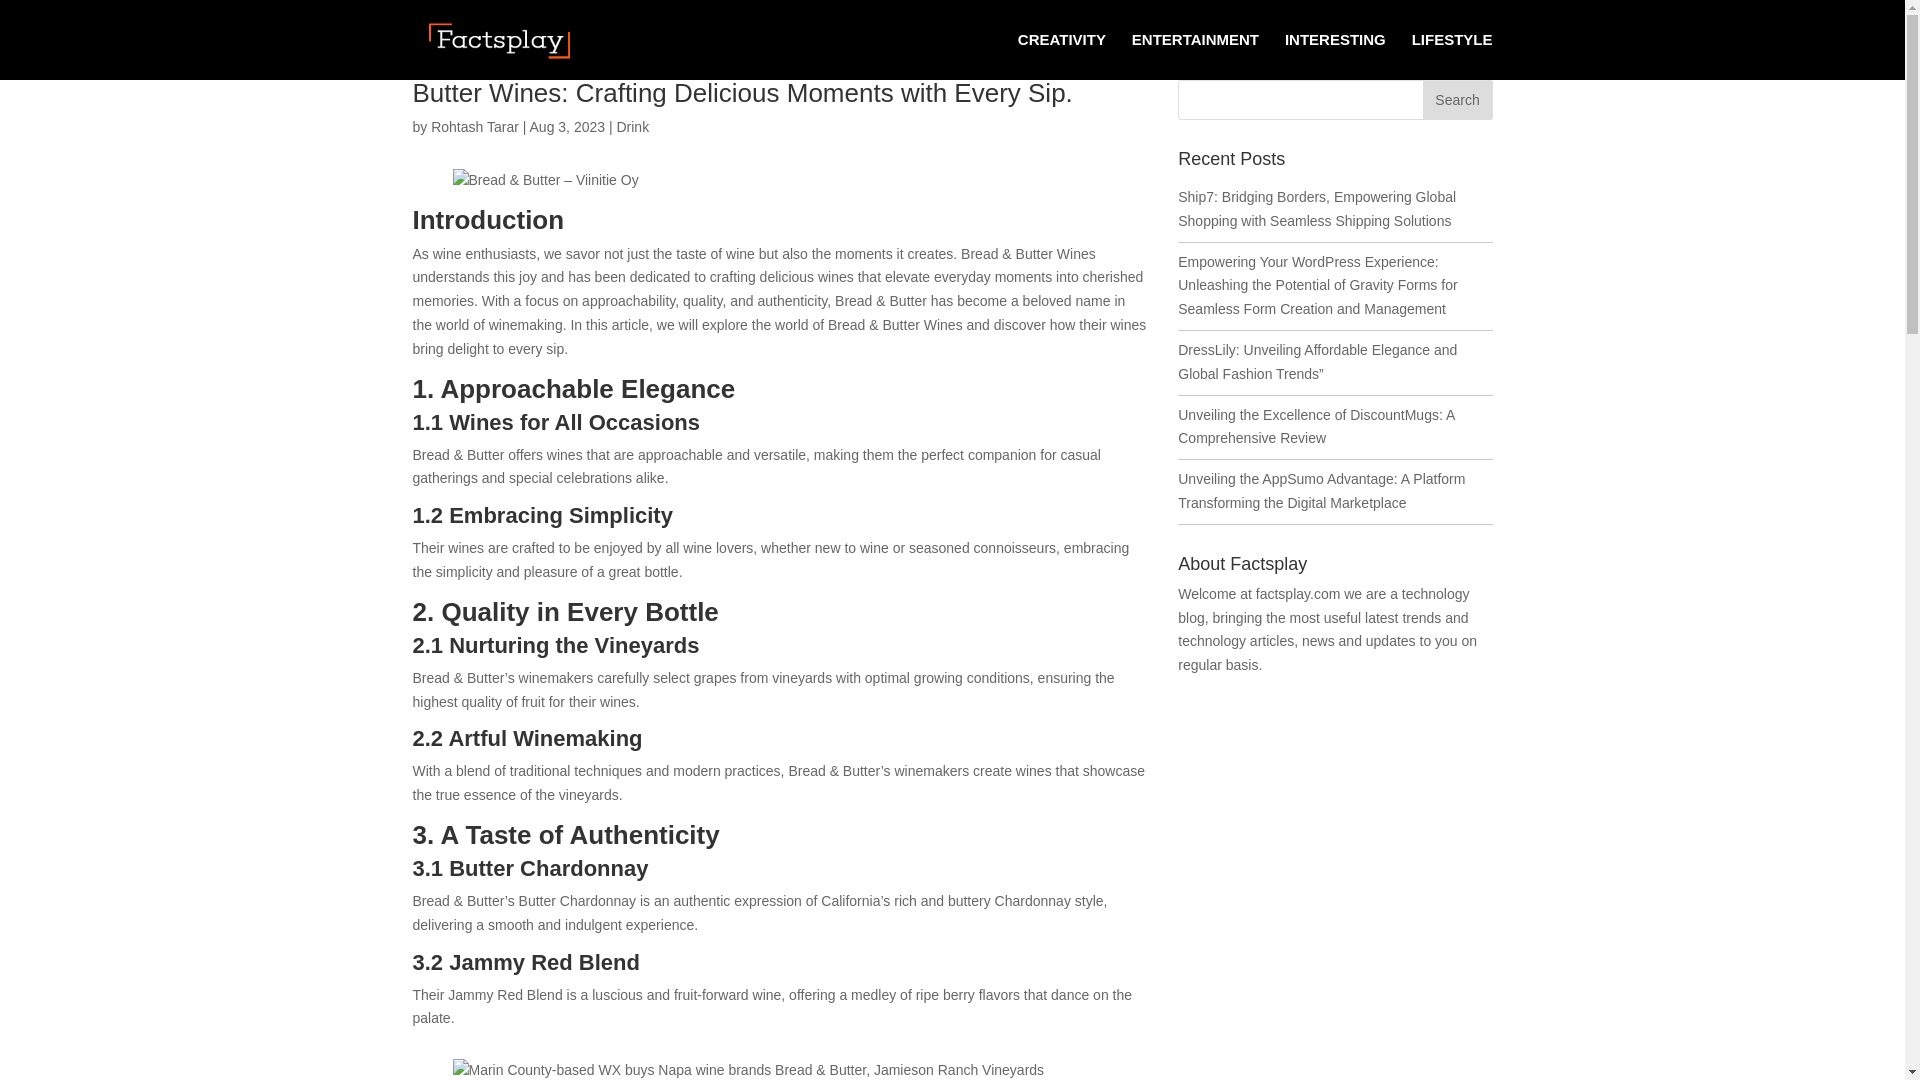  What do you see at coordinates (1061, 56) in the screenshot?
I see `CREATIVITY` at bounding box center [1061, 56].